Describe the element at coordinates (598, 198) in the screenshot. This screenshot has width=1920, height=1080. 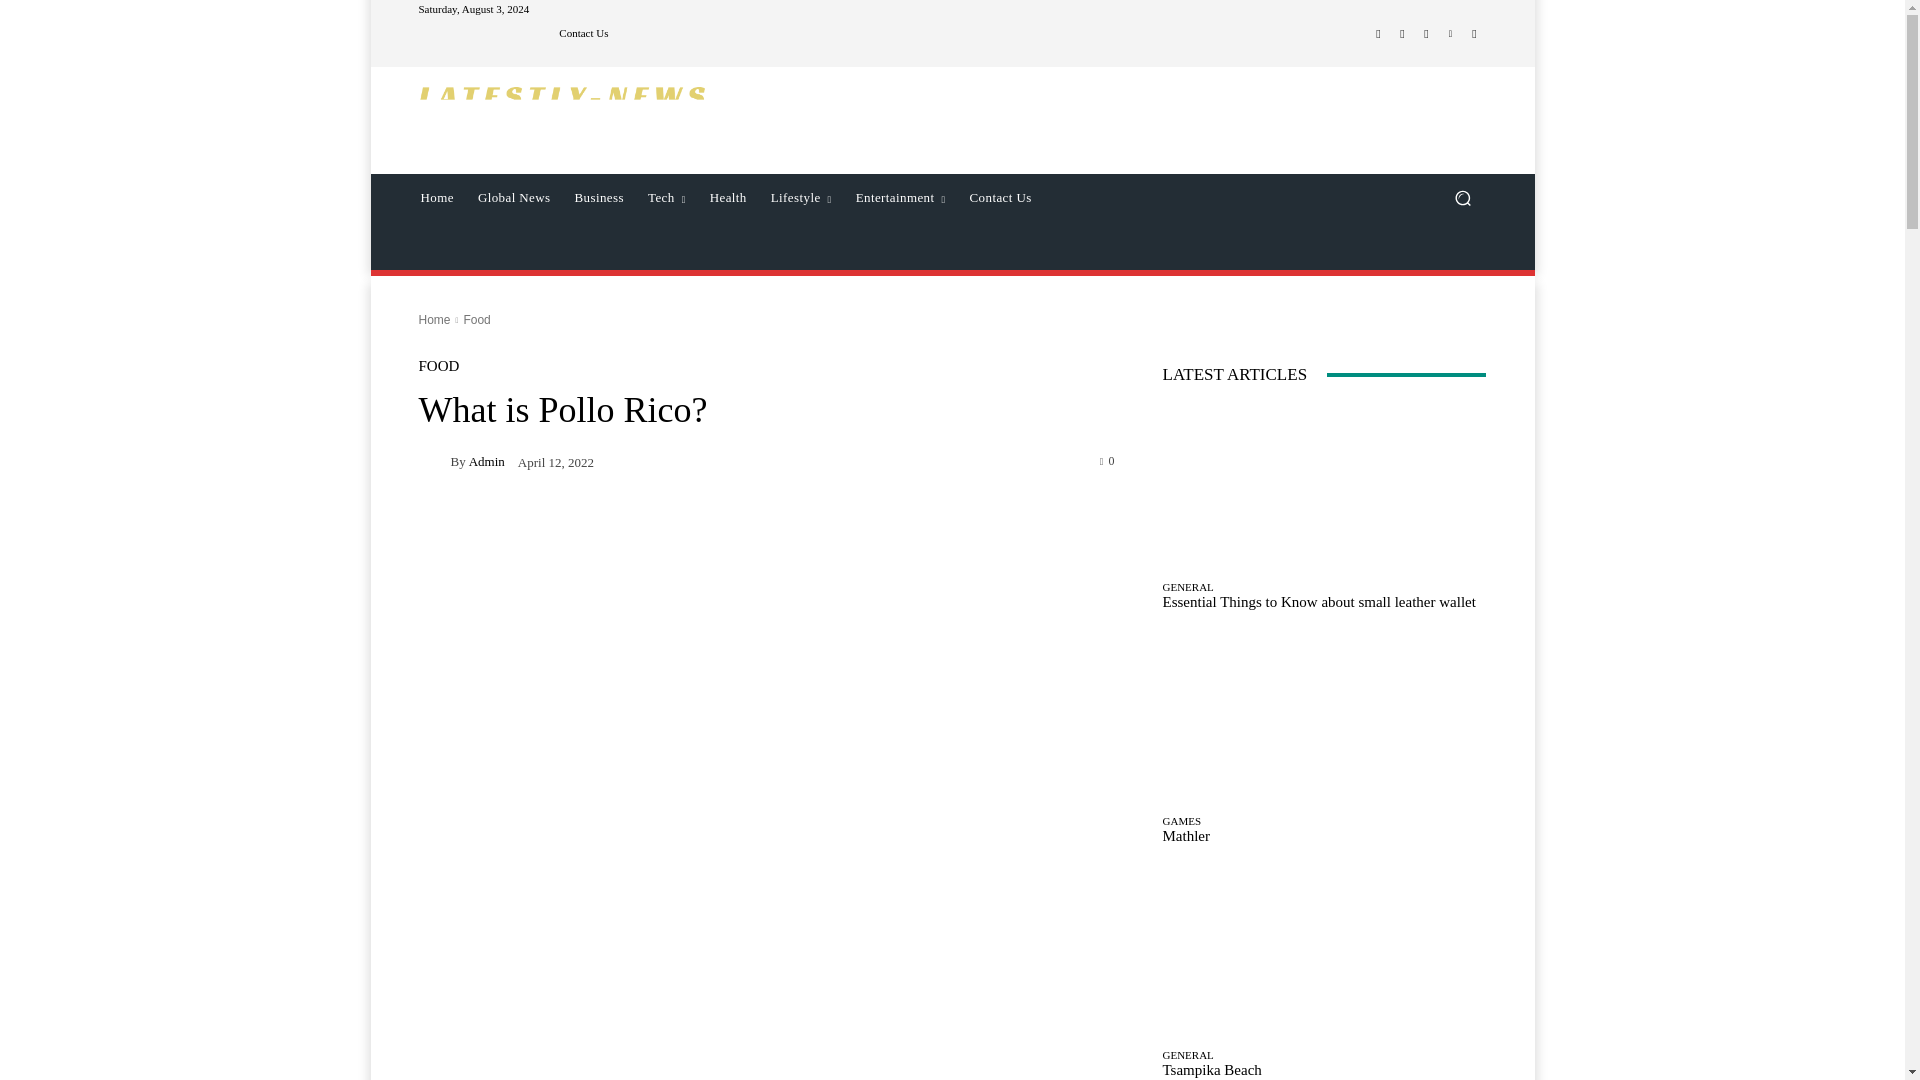
I see `Business` at that location.